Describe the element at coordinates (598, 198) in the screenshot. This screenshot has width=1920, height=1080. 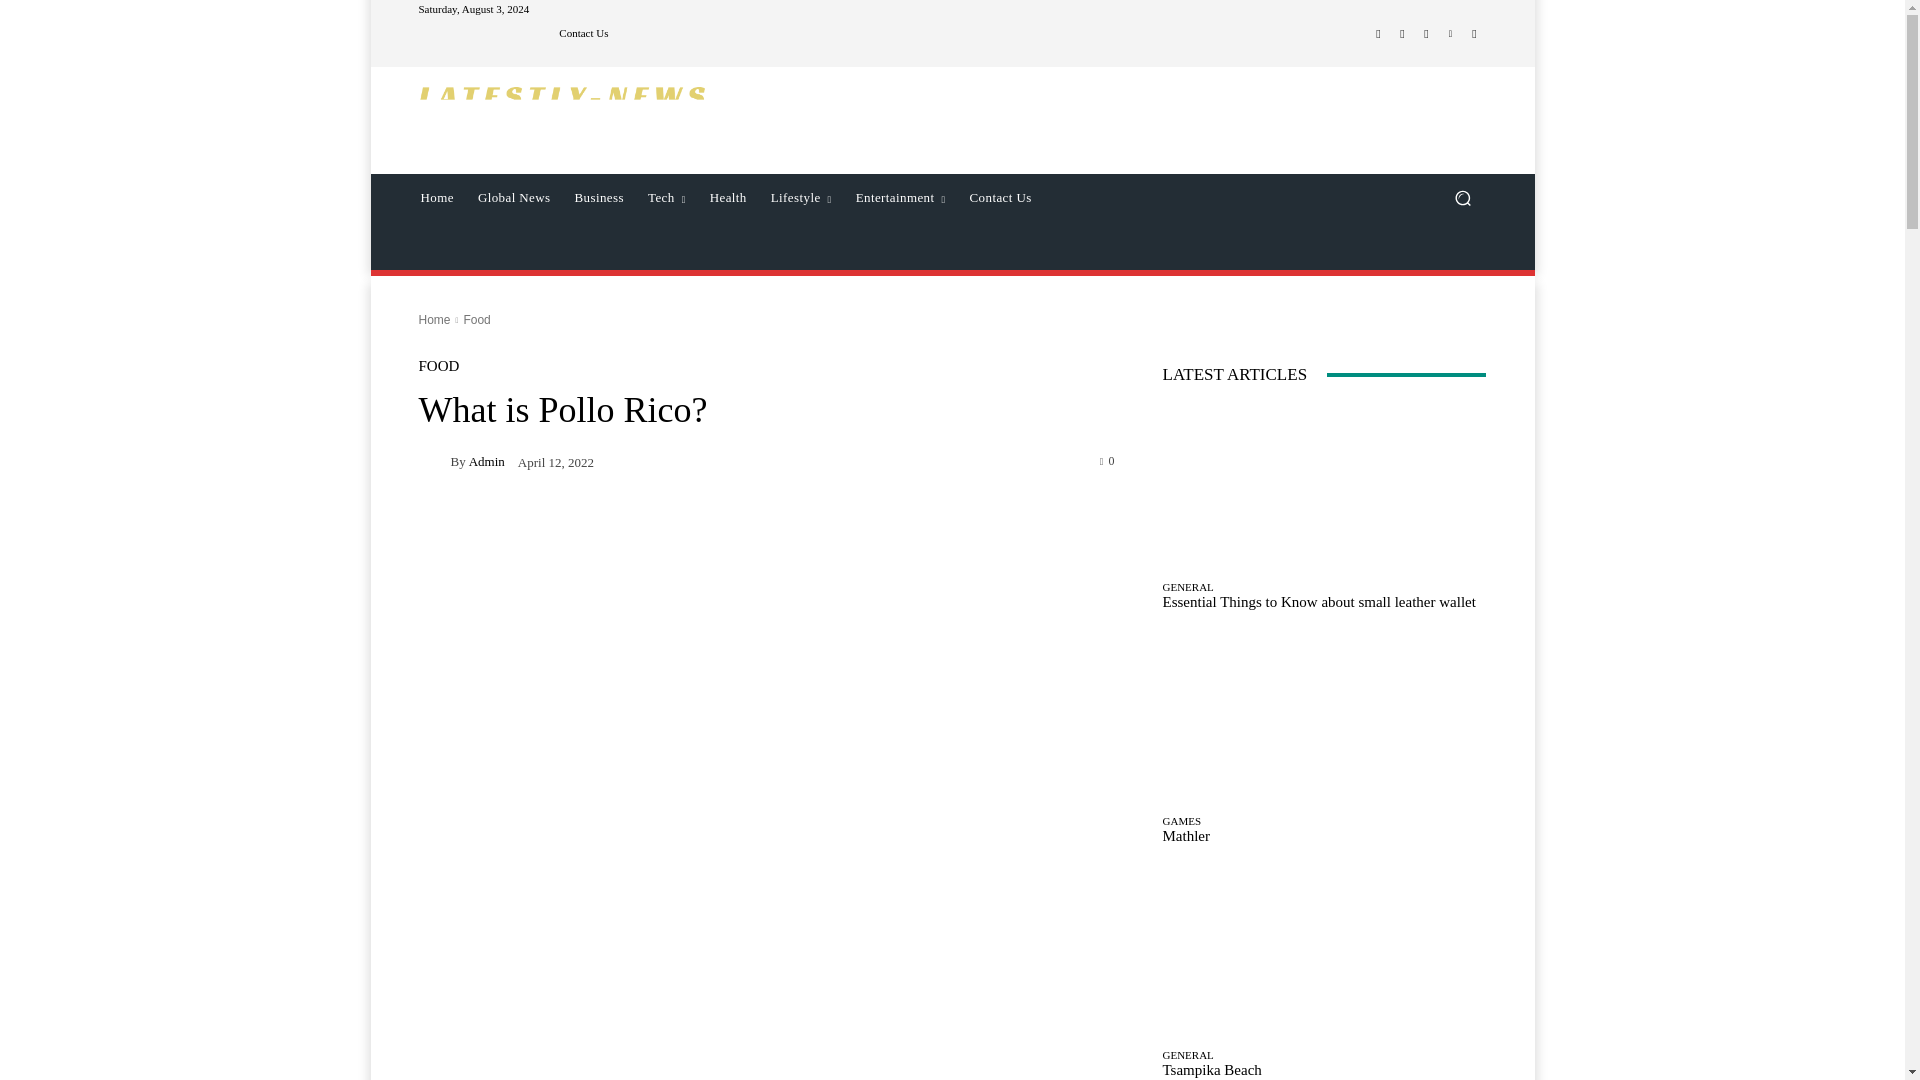
I see `Business` at that location.